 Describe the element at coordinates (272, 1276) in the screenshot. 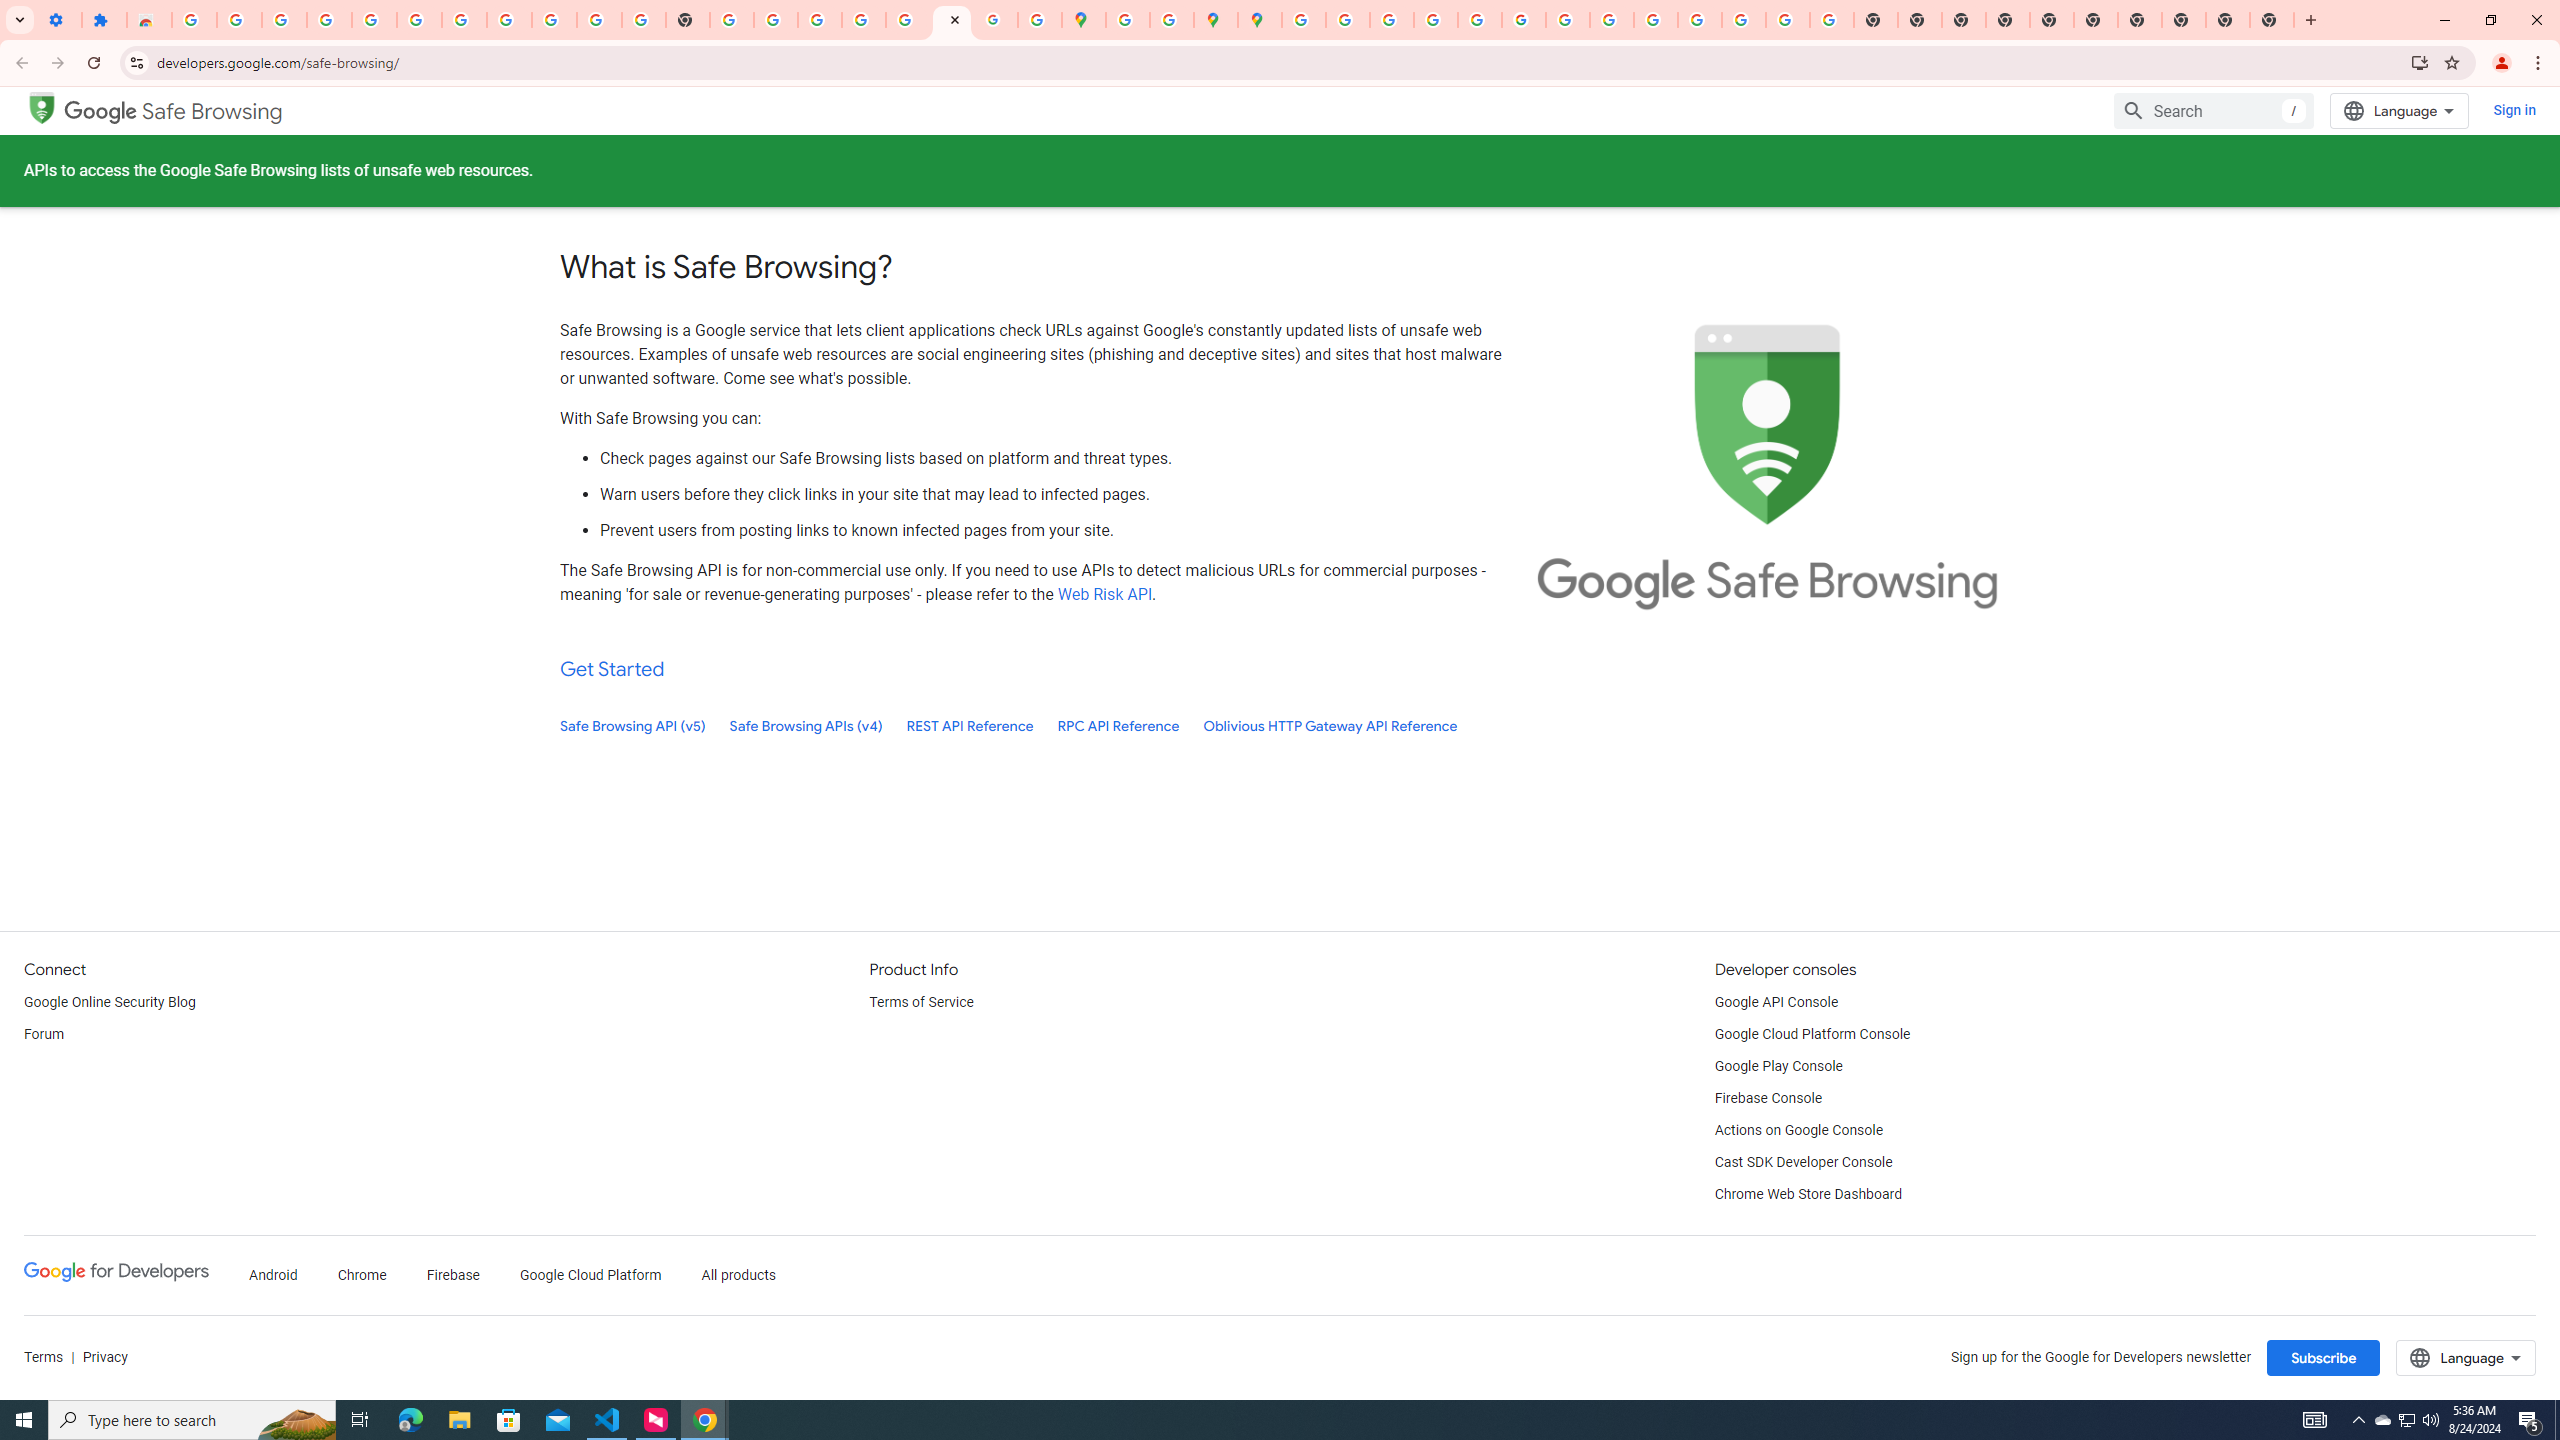

I see `Android` at that location.